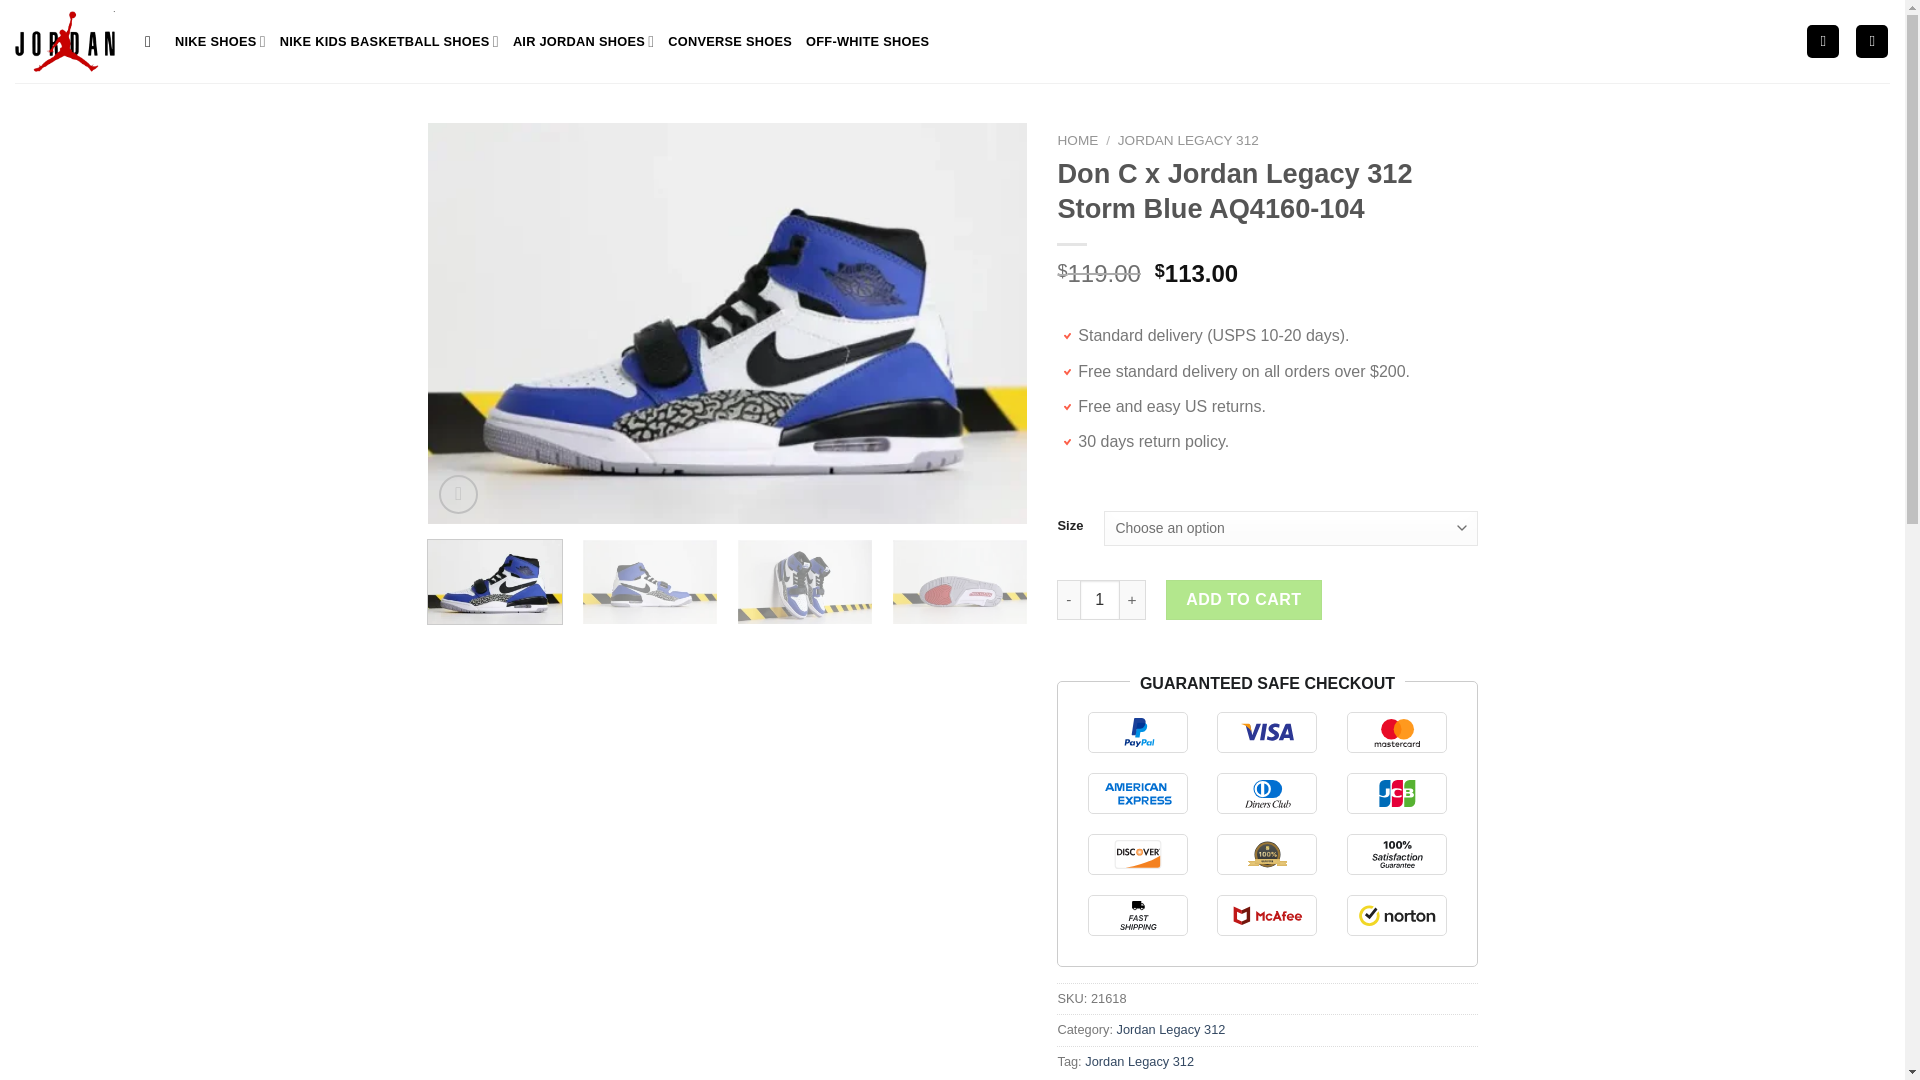  I want to click on Qty, so click(1099, 599).